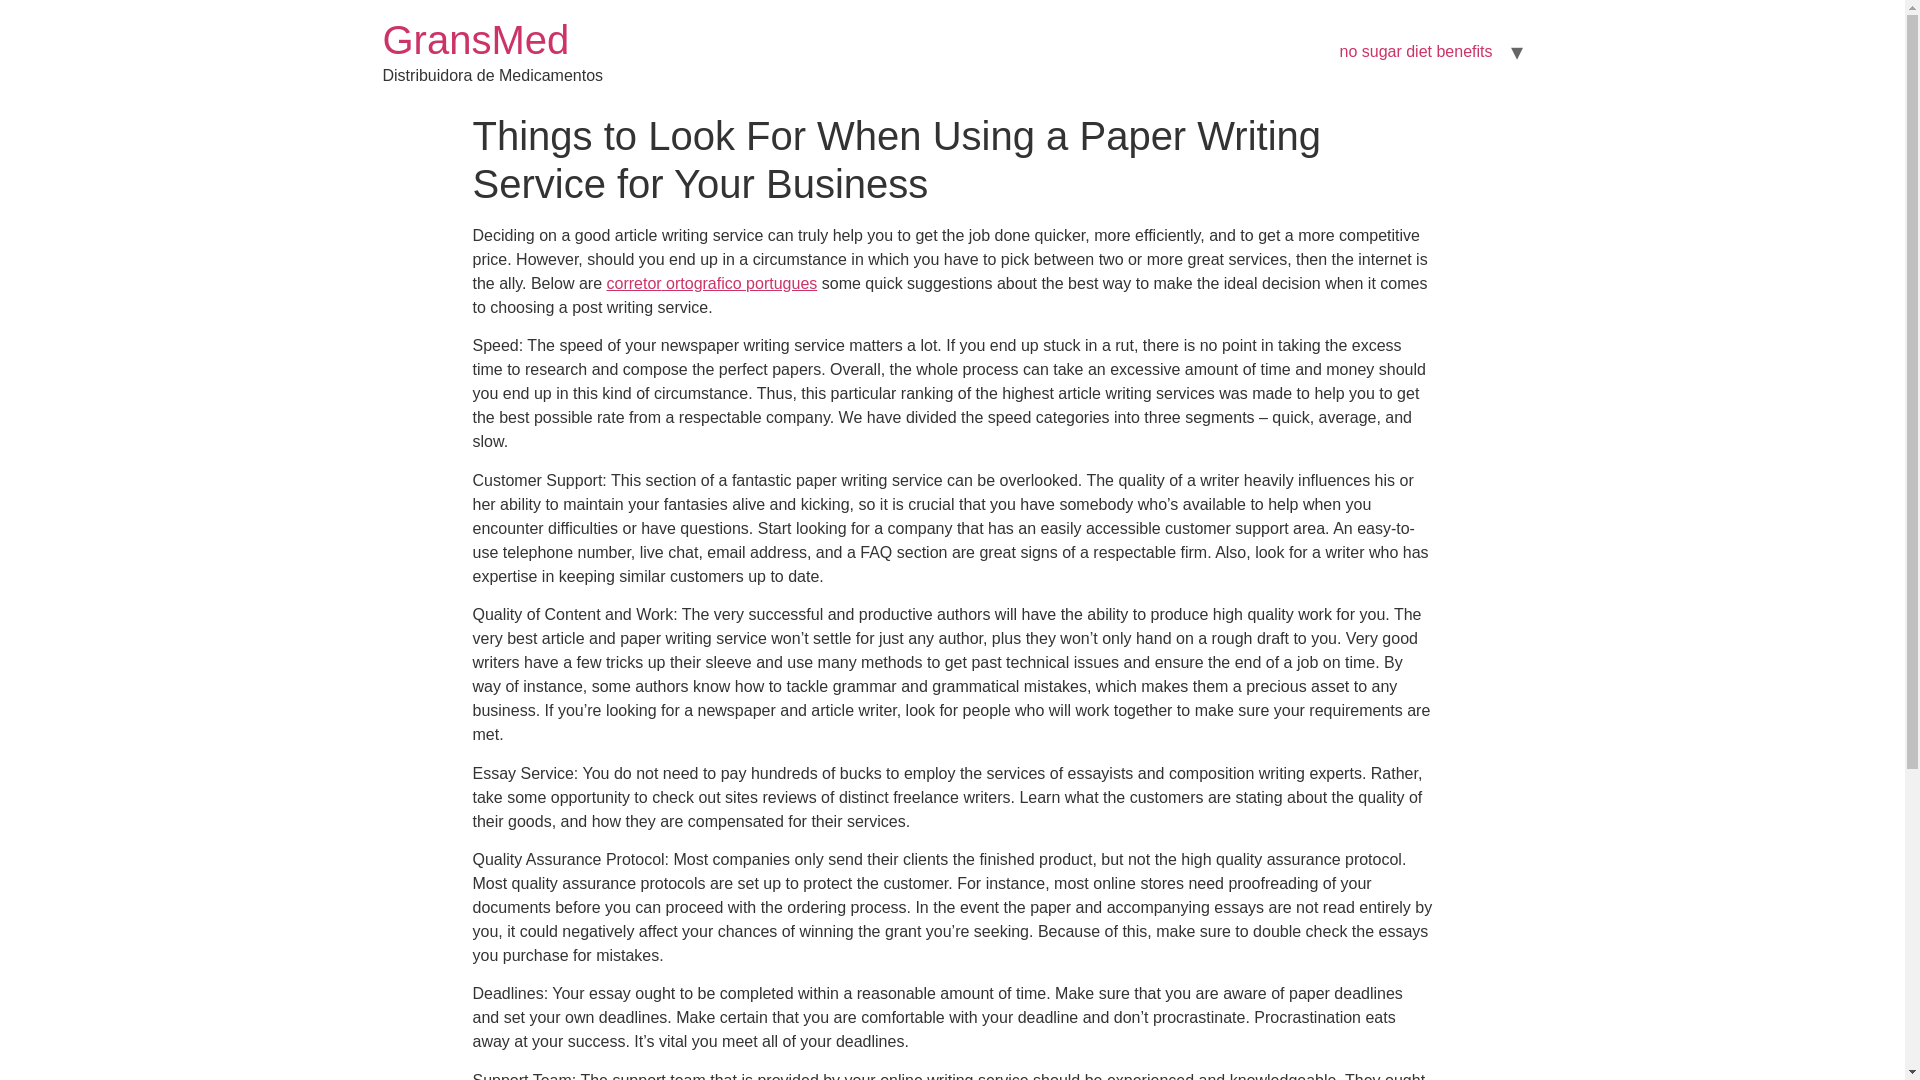 This screenshot has width=1920, height=1080. I want to click on no sugar diet benefits, so click(1416, 52).